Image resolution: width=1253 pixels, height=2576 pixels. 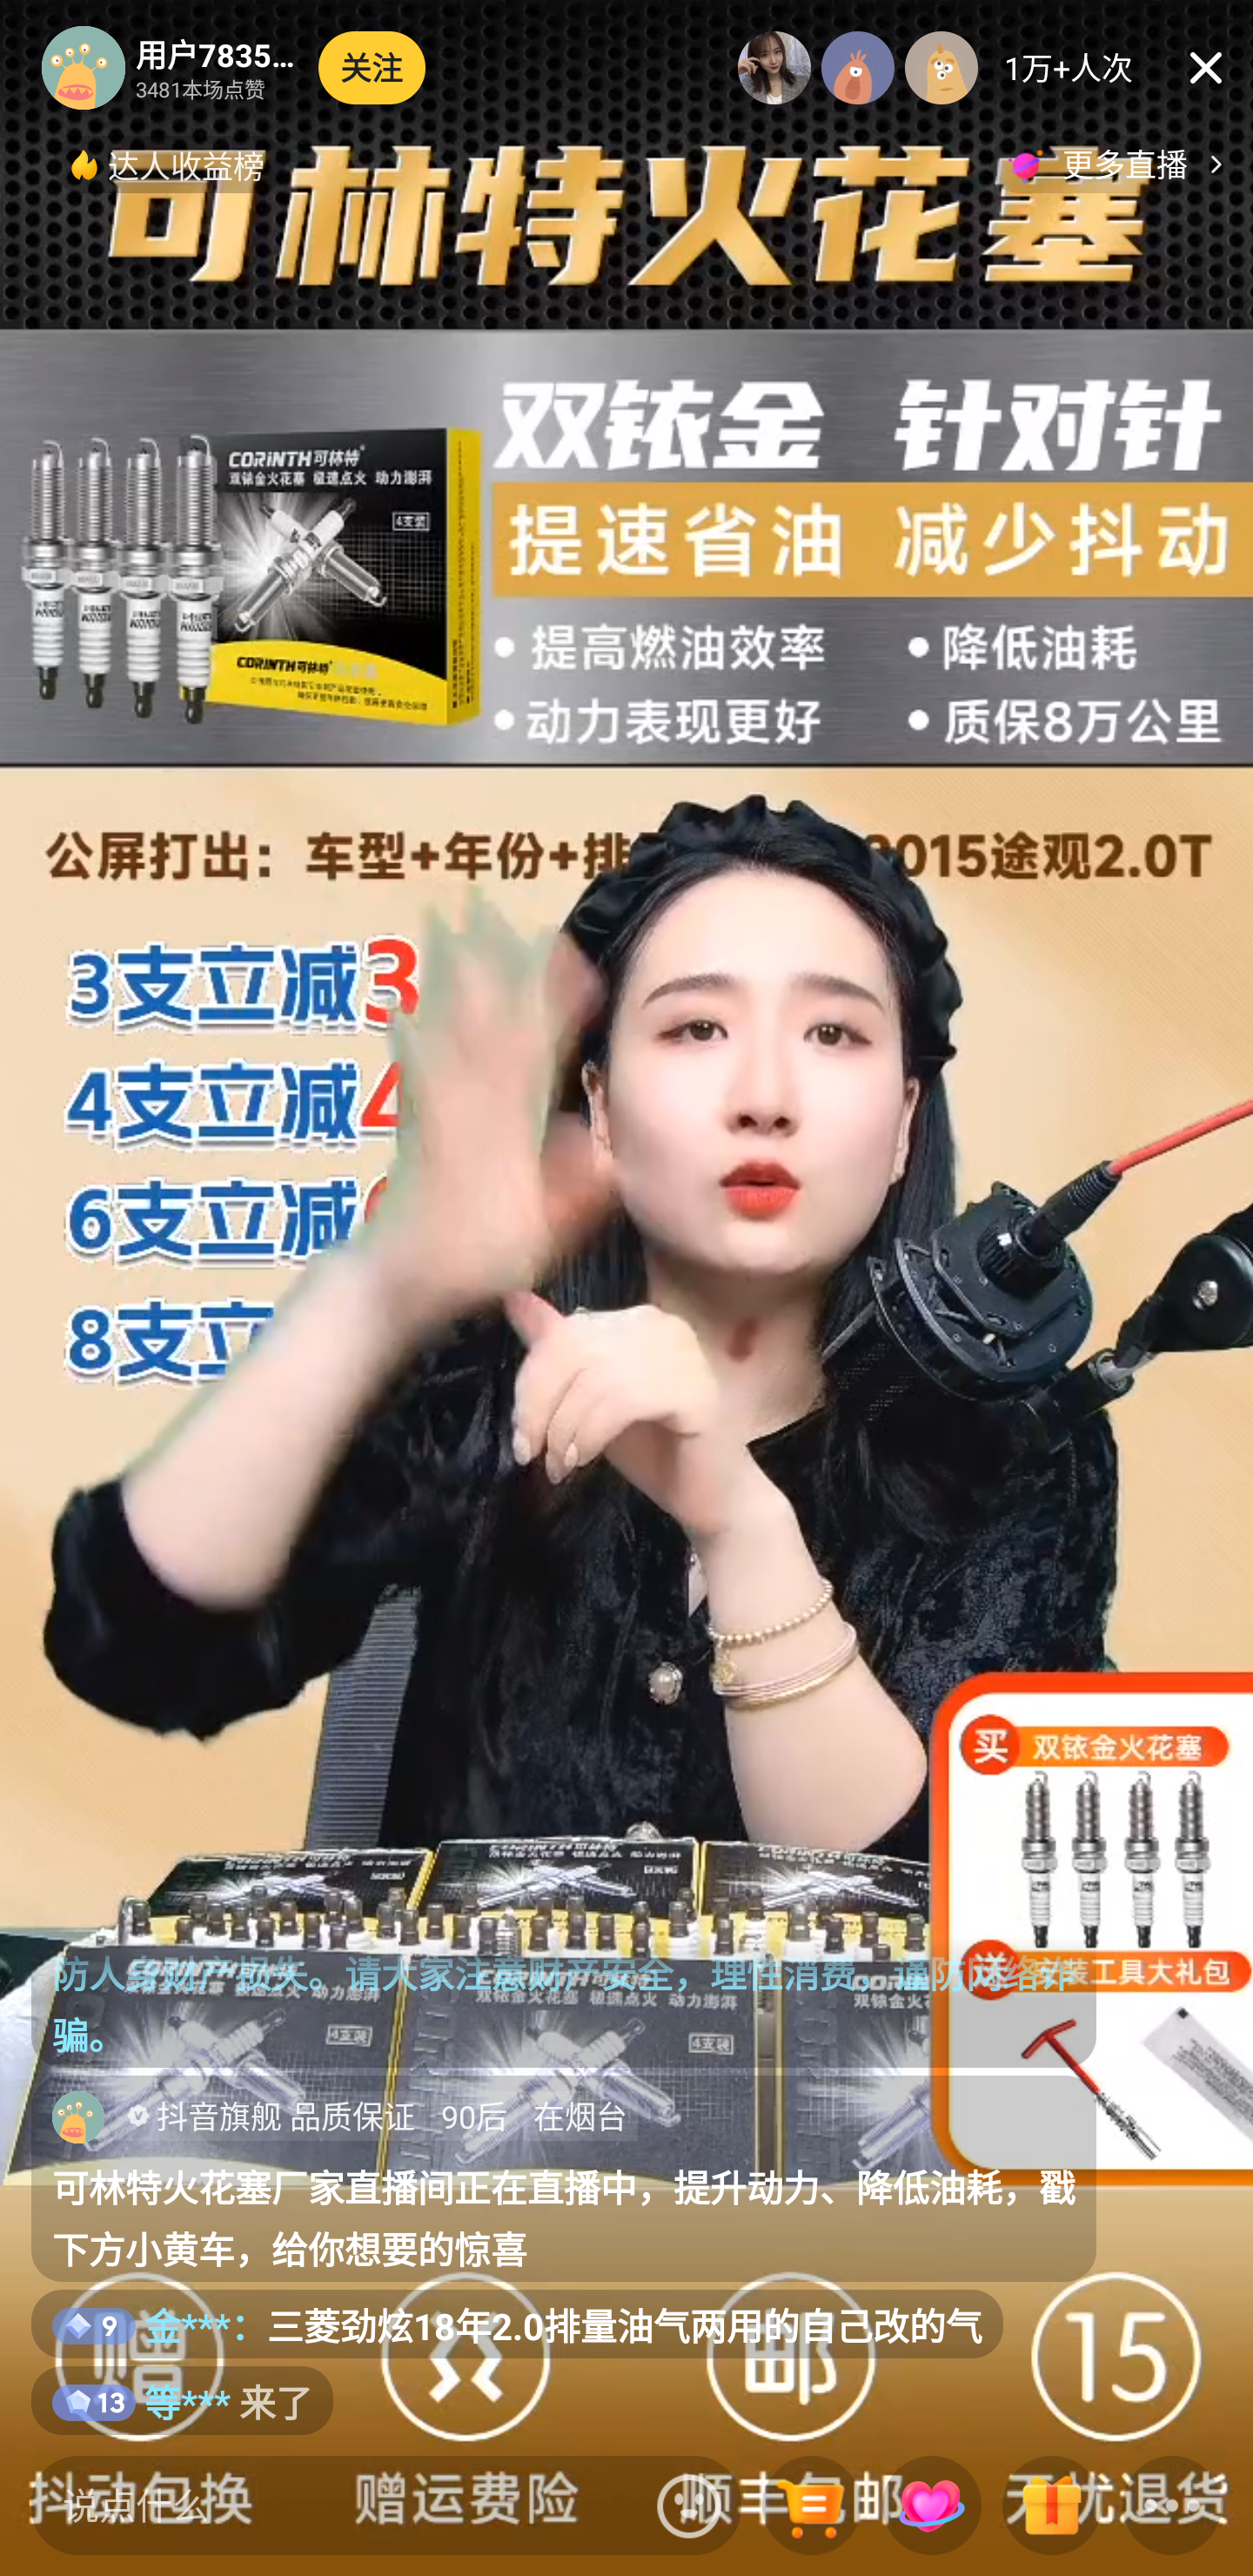 I want to click on 更多面板 按钮, so click(x=1172, y=2507).